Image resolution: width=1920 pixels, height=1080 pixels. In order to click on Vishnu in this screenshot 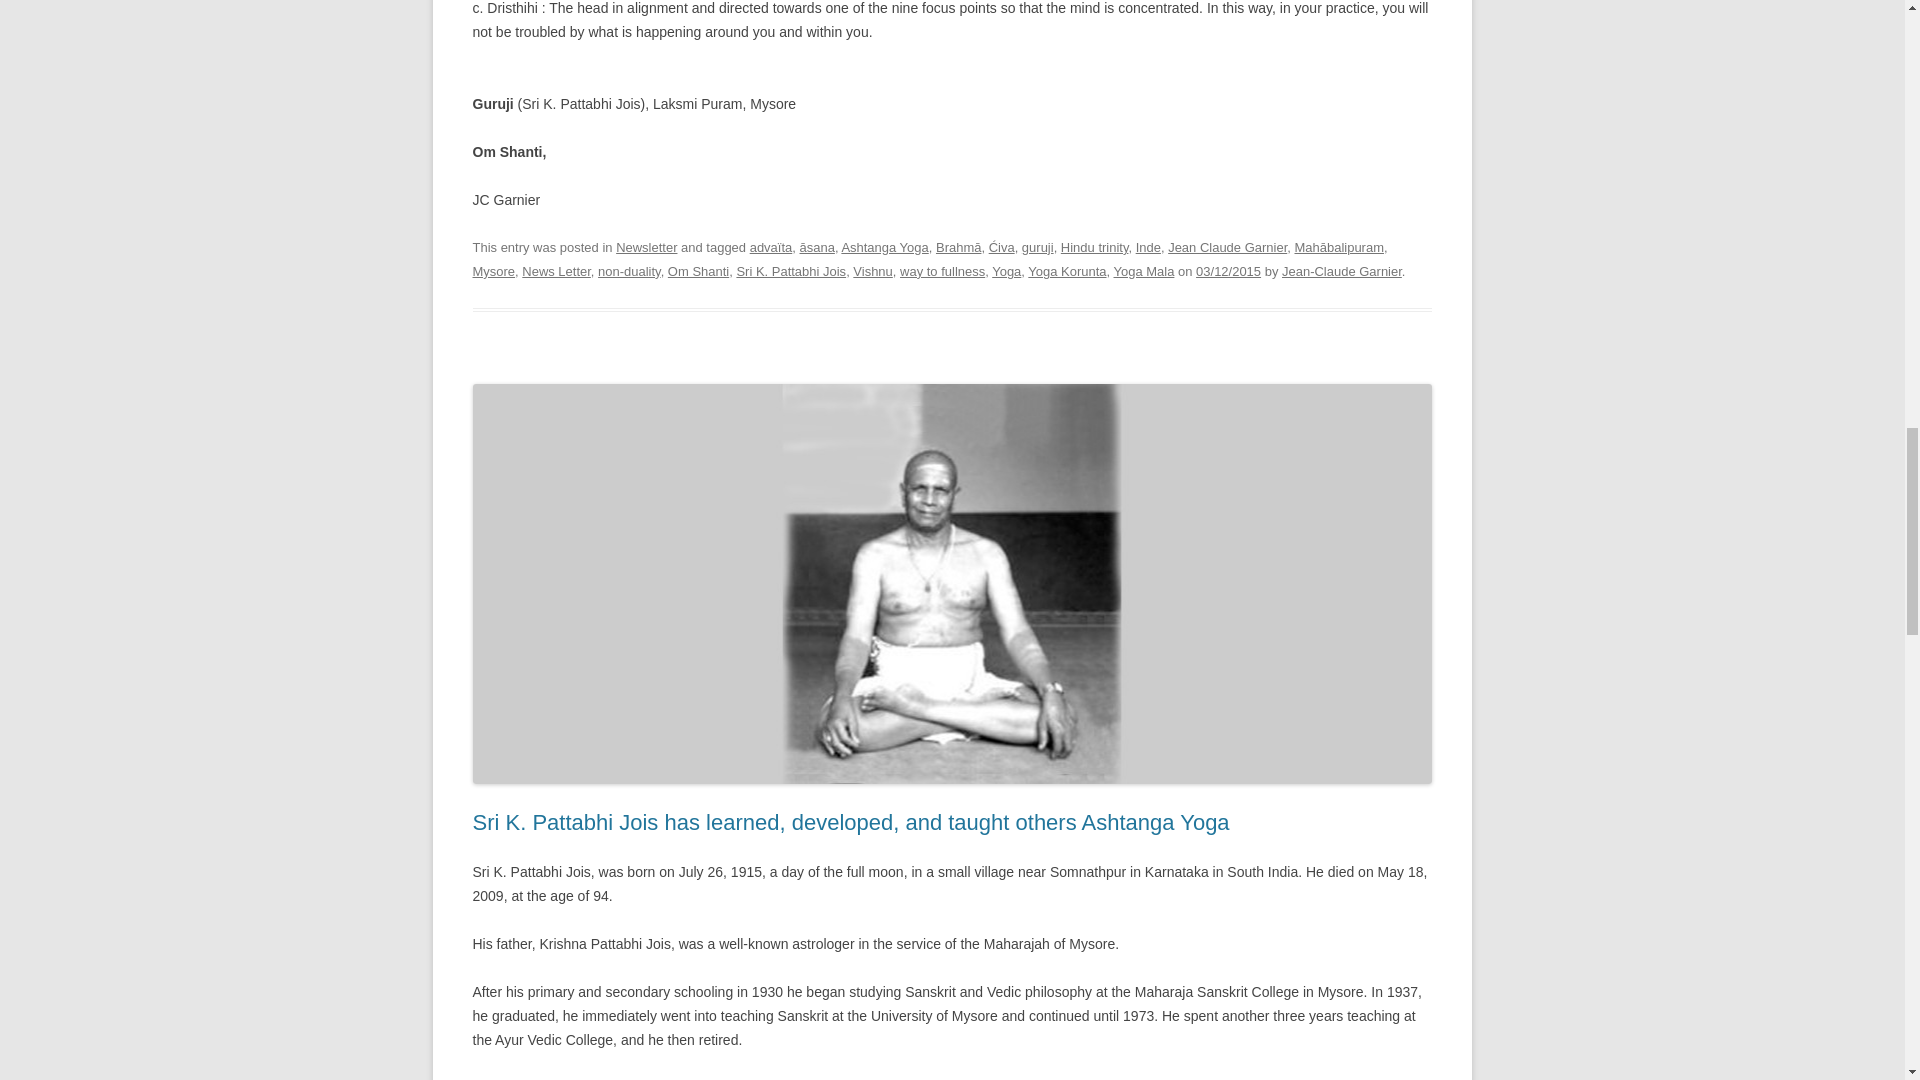, I will do `click(872, 270)`.